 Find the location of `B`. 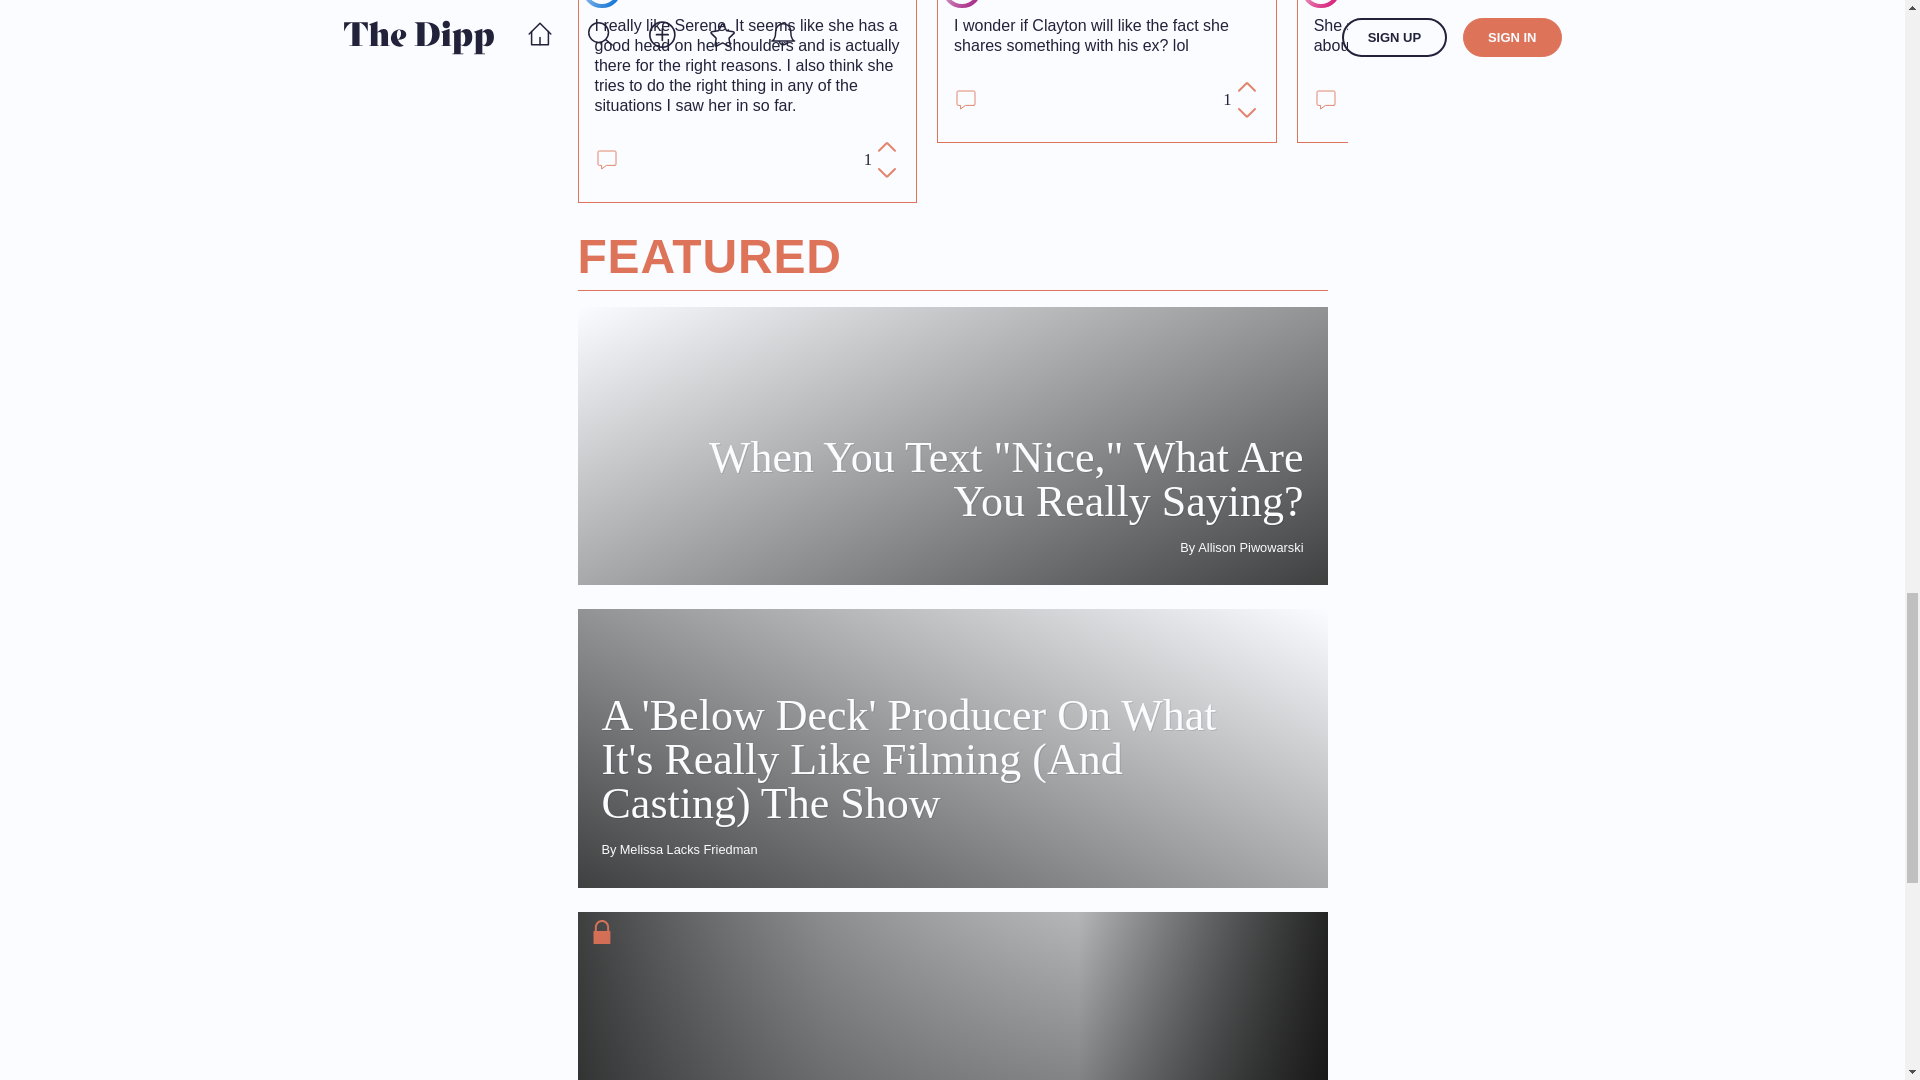

B is located at coordinates (1320, 3).